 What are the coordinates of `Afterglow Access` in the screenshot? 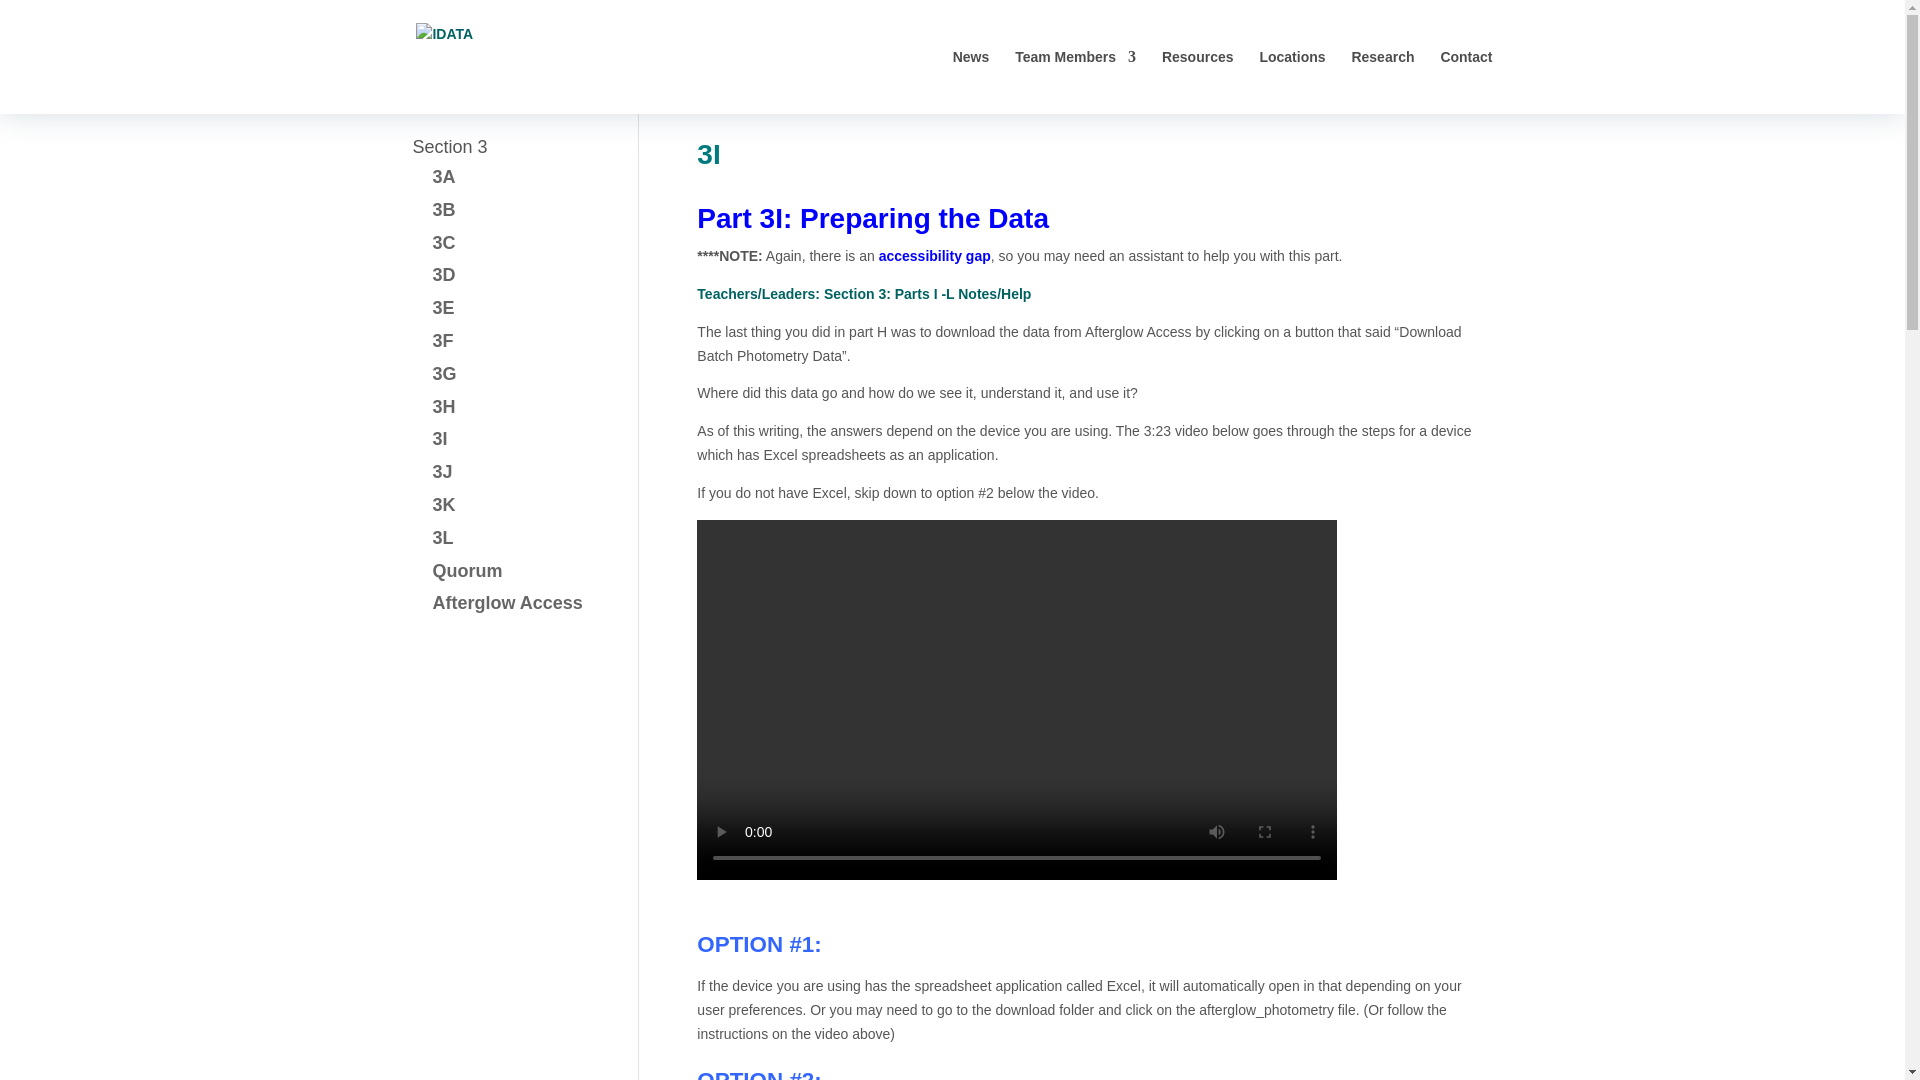 It's located at (506, 602).